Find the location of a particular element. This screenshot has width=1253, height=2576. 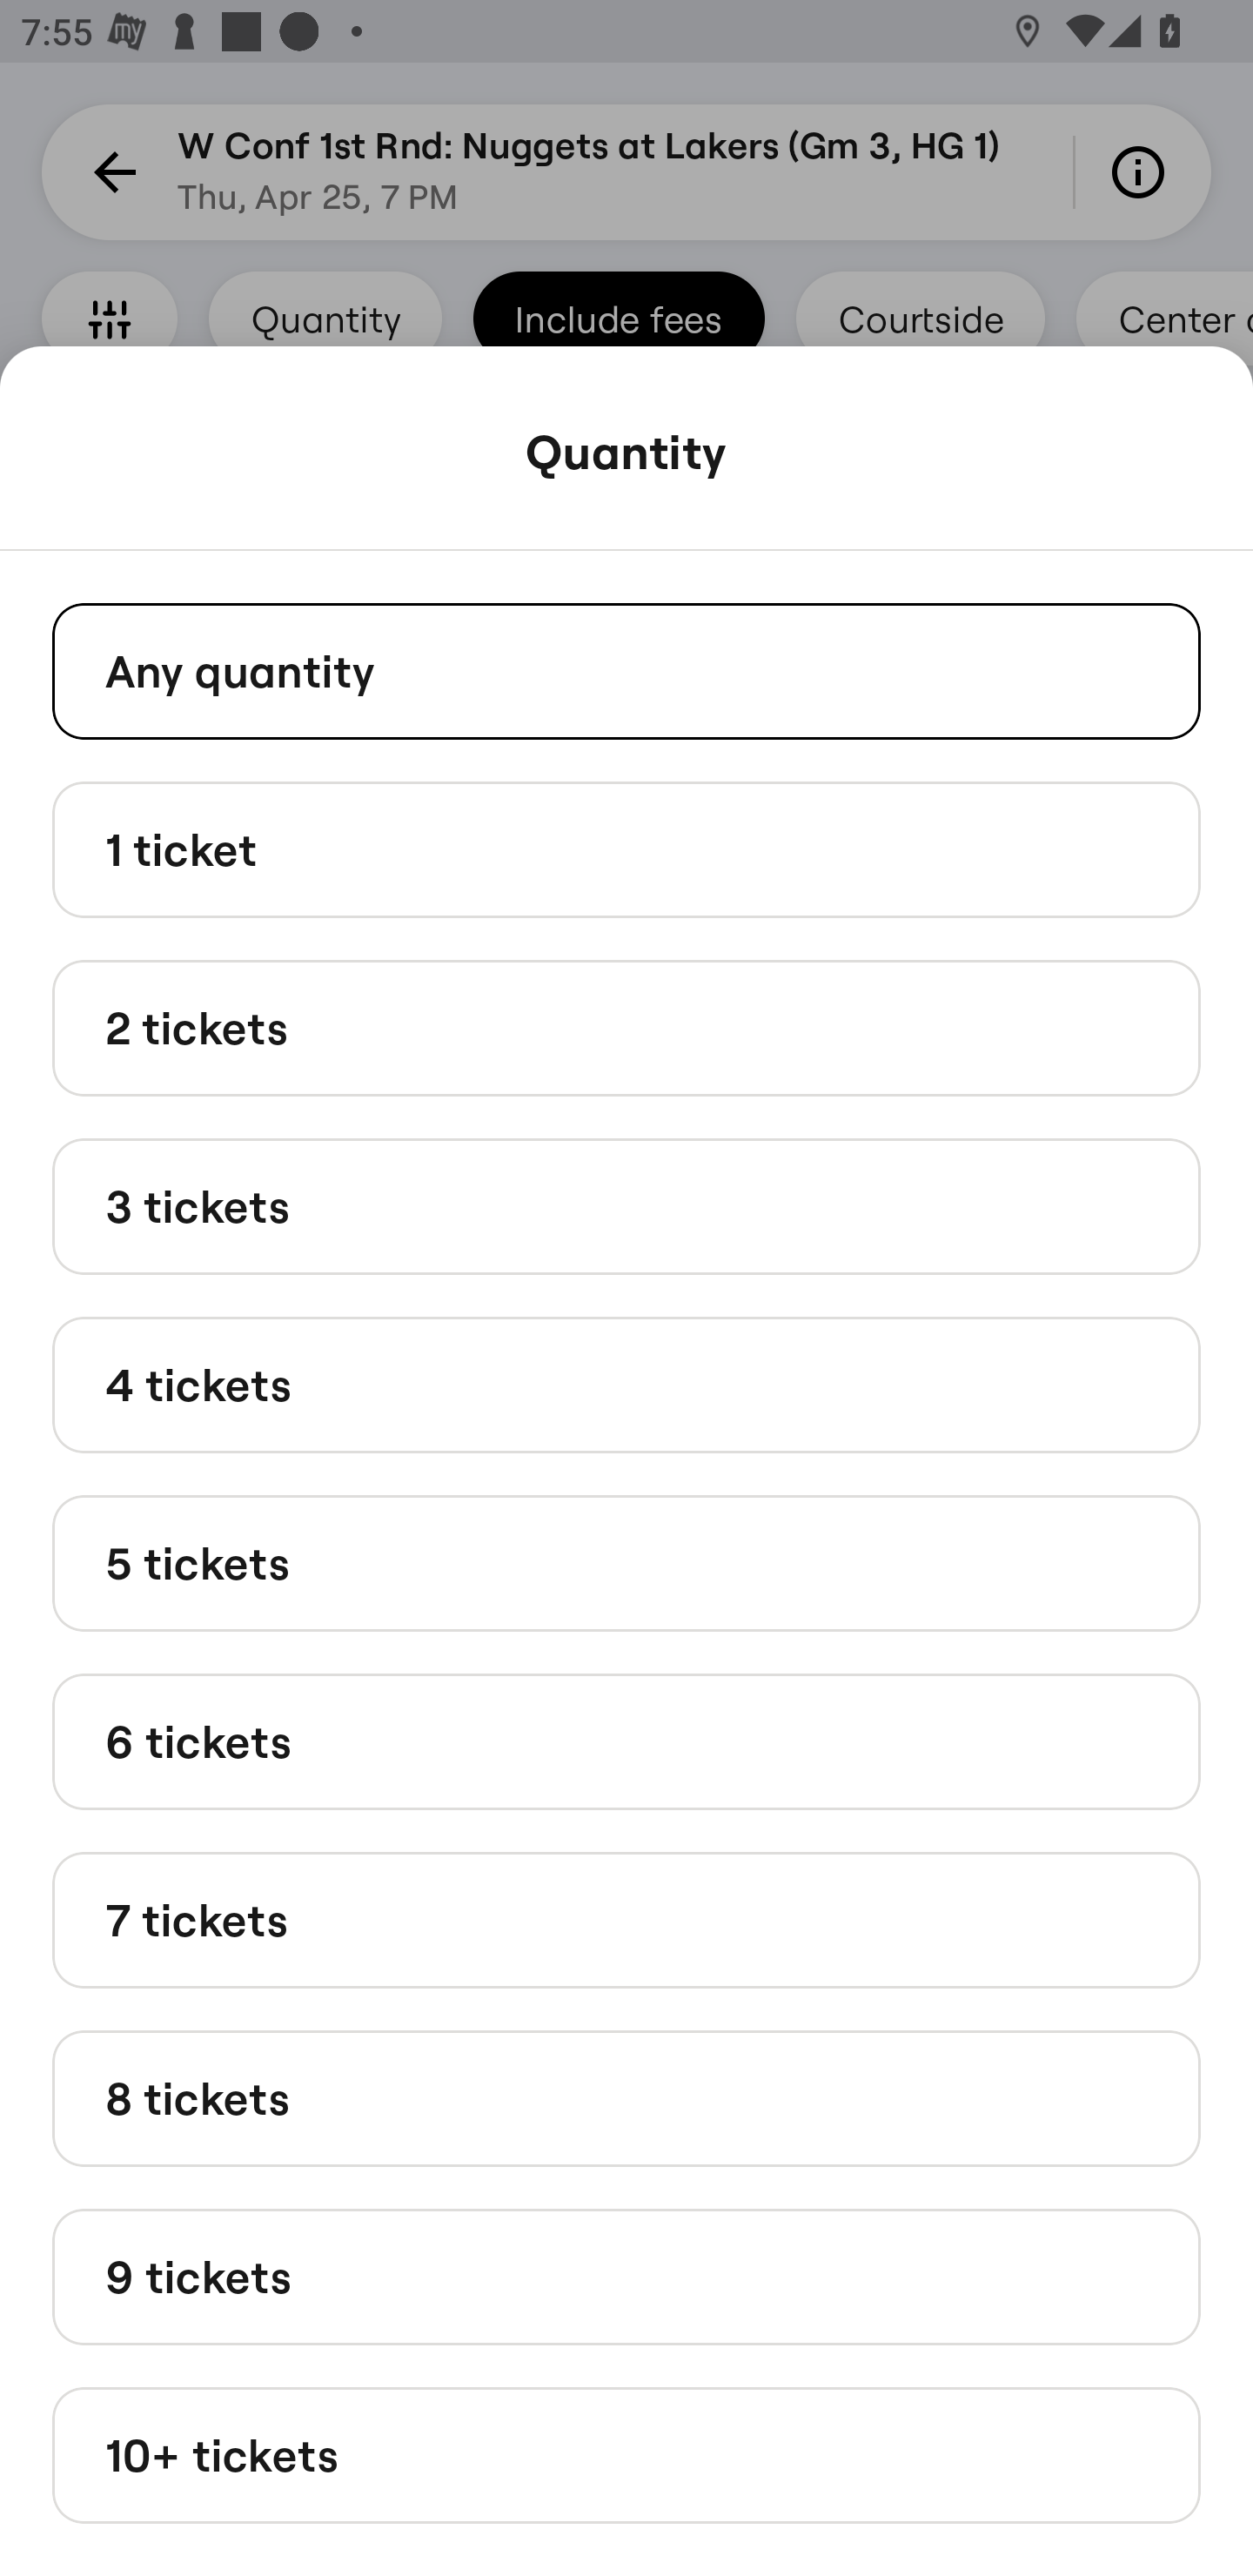

9 tickets is located at coordinates (626, 2275).